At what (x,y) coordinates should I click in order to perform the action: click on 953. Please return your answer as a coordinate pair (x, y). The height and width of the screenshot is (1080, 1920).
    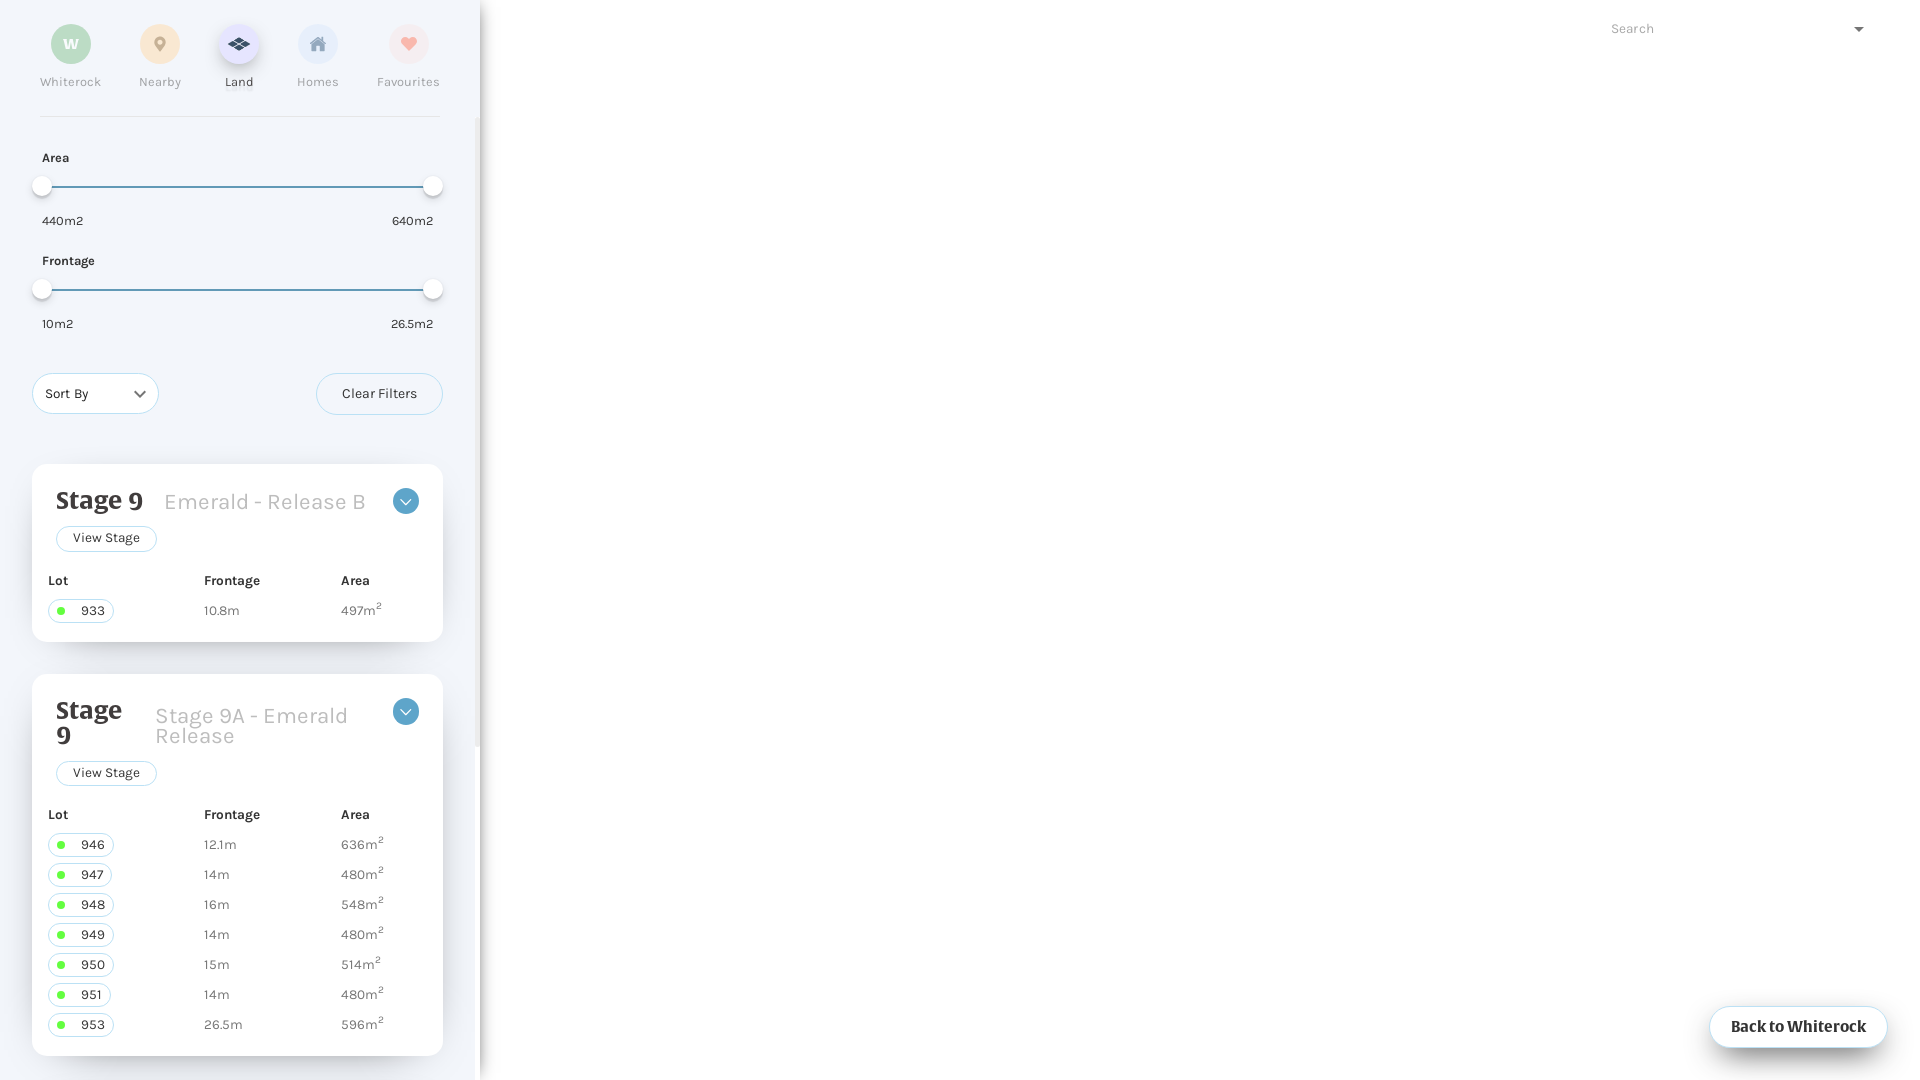
    Looking at the image, I should click on (81, 1025).